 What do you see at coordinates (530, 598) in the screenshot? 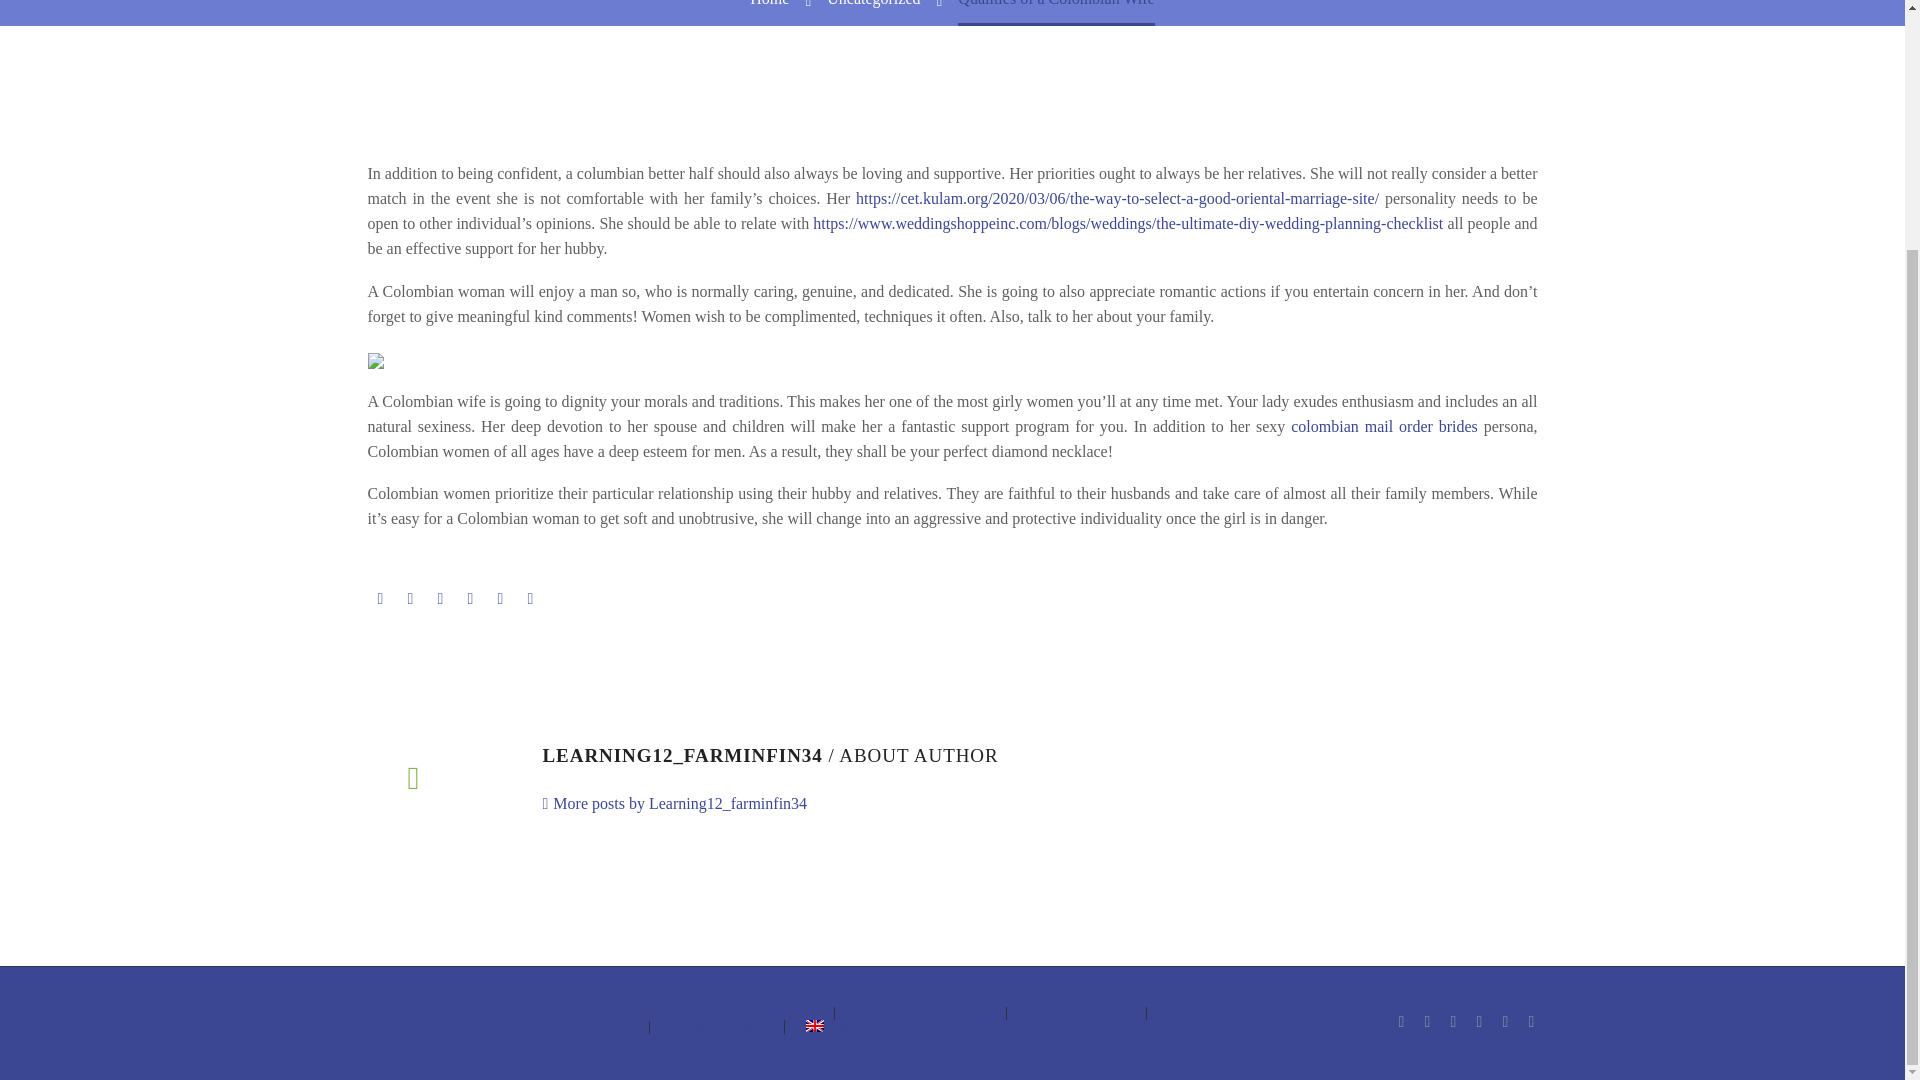
I see `Reddit` at bounding box center [530, 598].